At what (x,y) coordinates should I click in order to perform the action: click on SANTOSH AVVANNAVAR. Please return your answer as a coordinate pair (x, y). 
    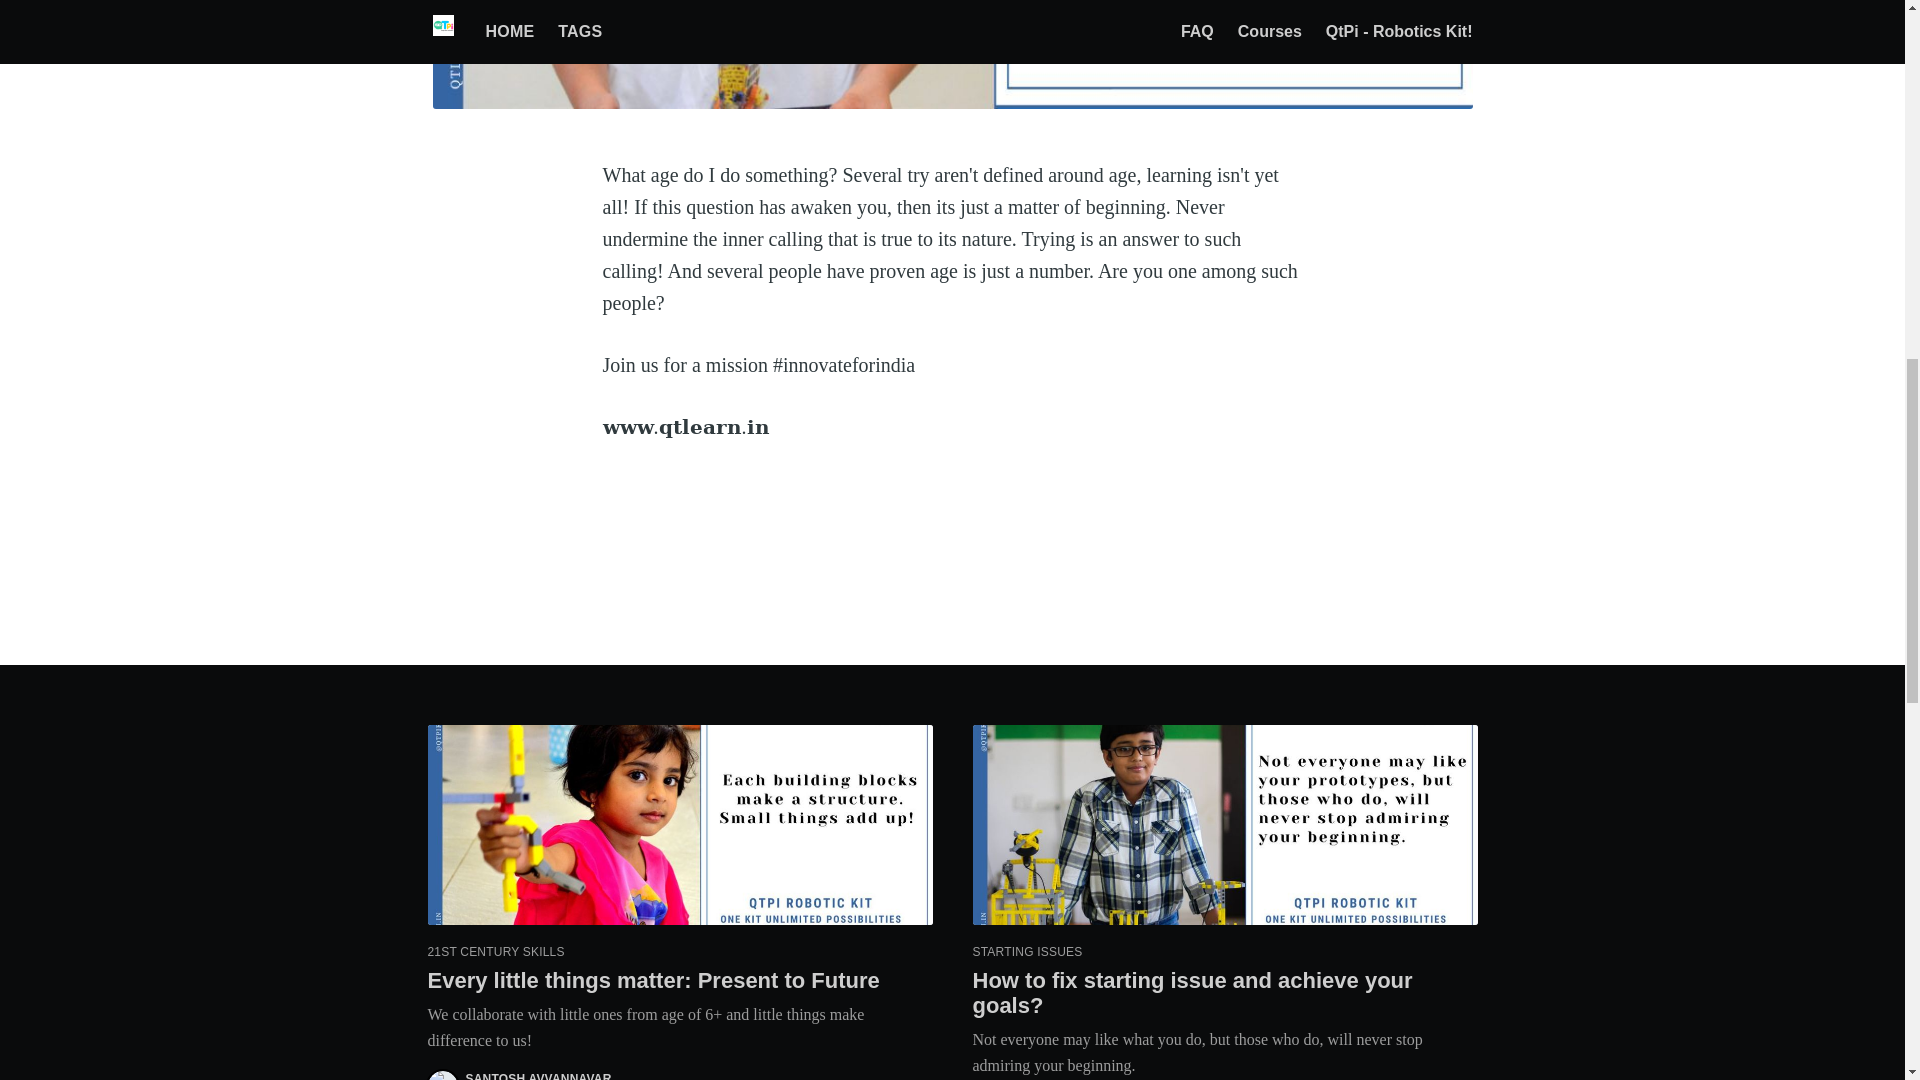
    Looking at the image, I should click on (539, 1076).